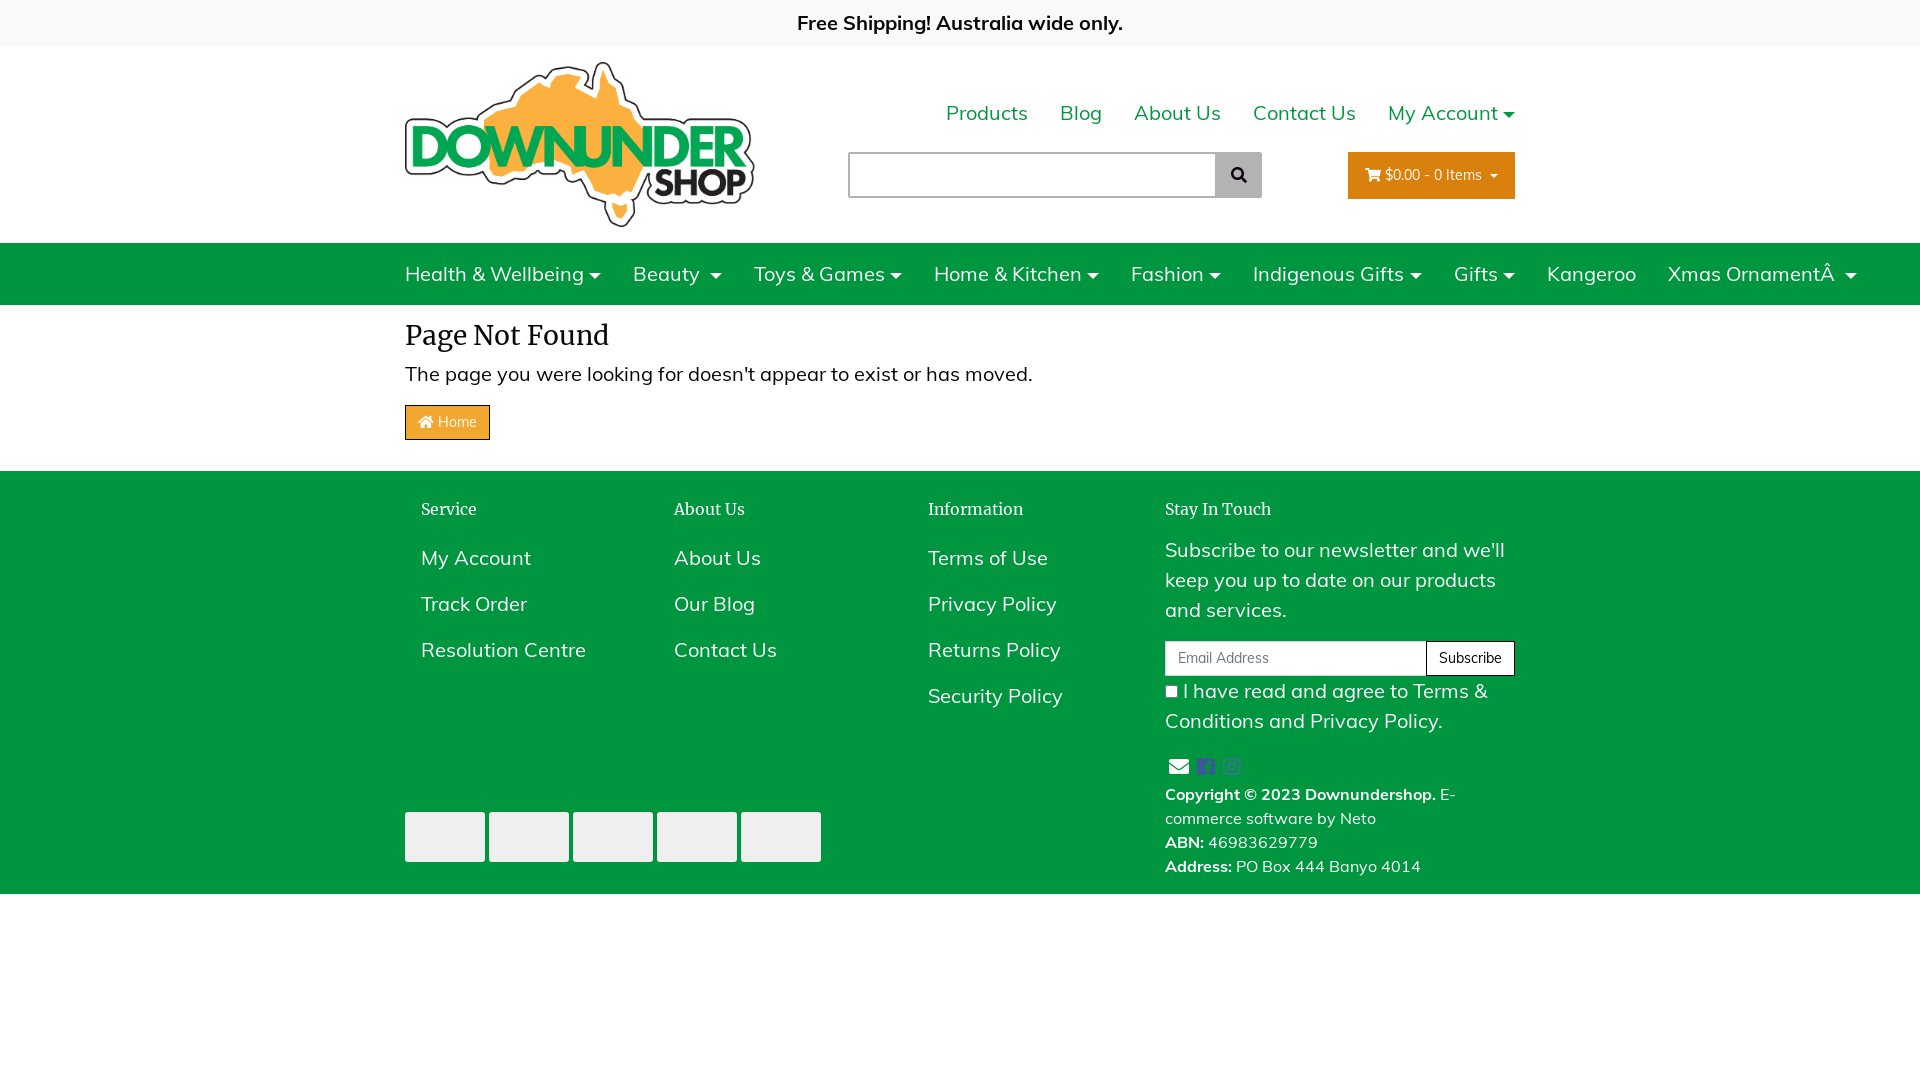  What do you see at coordinates (1024, 558) in the screenshot?
I see `Terms of Use` at bounding box center [1024, 558].